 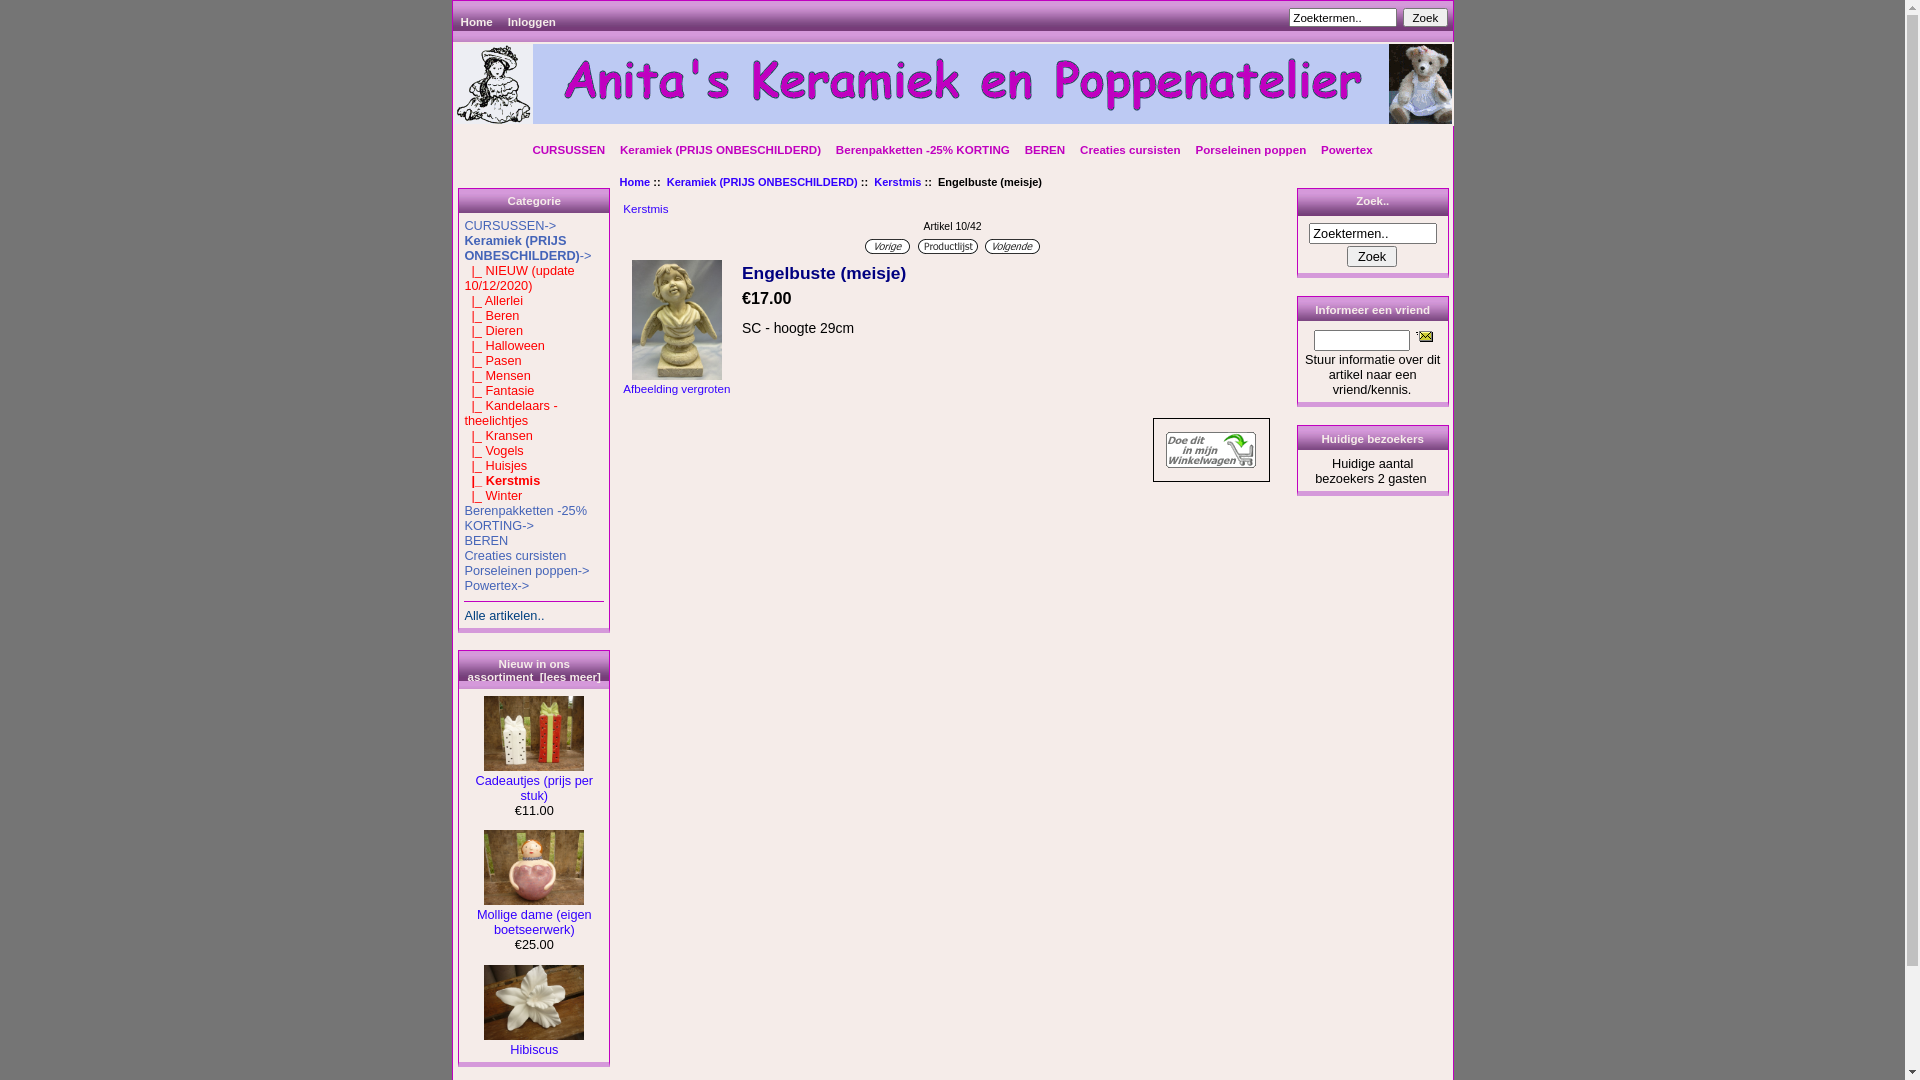 What do you see at coordinates (762, 182) in the screenshot?
I see `Keramiek (PRIJS ONBESCHILDERD)` at bounding box center [762, 182].